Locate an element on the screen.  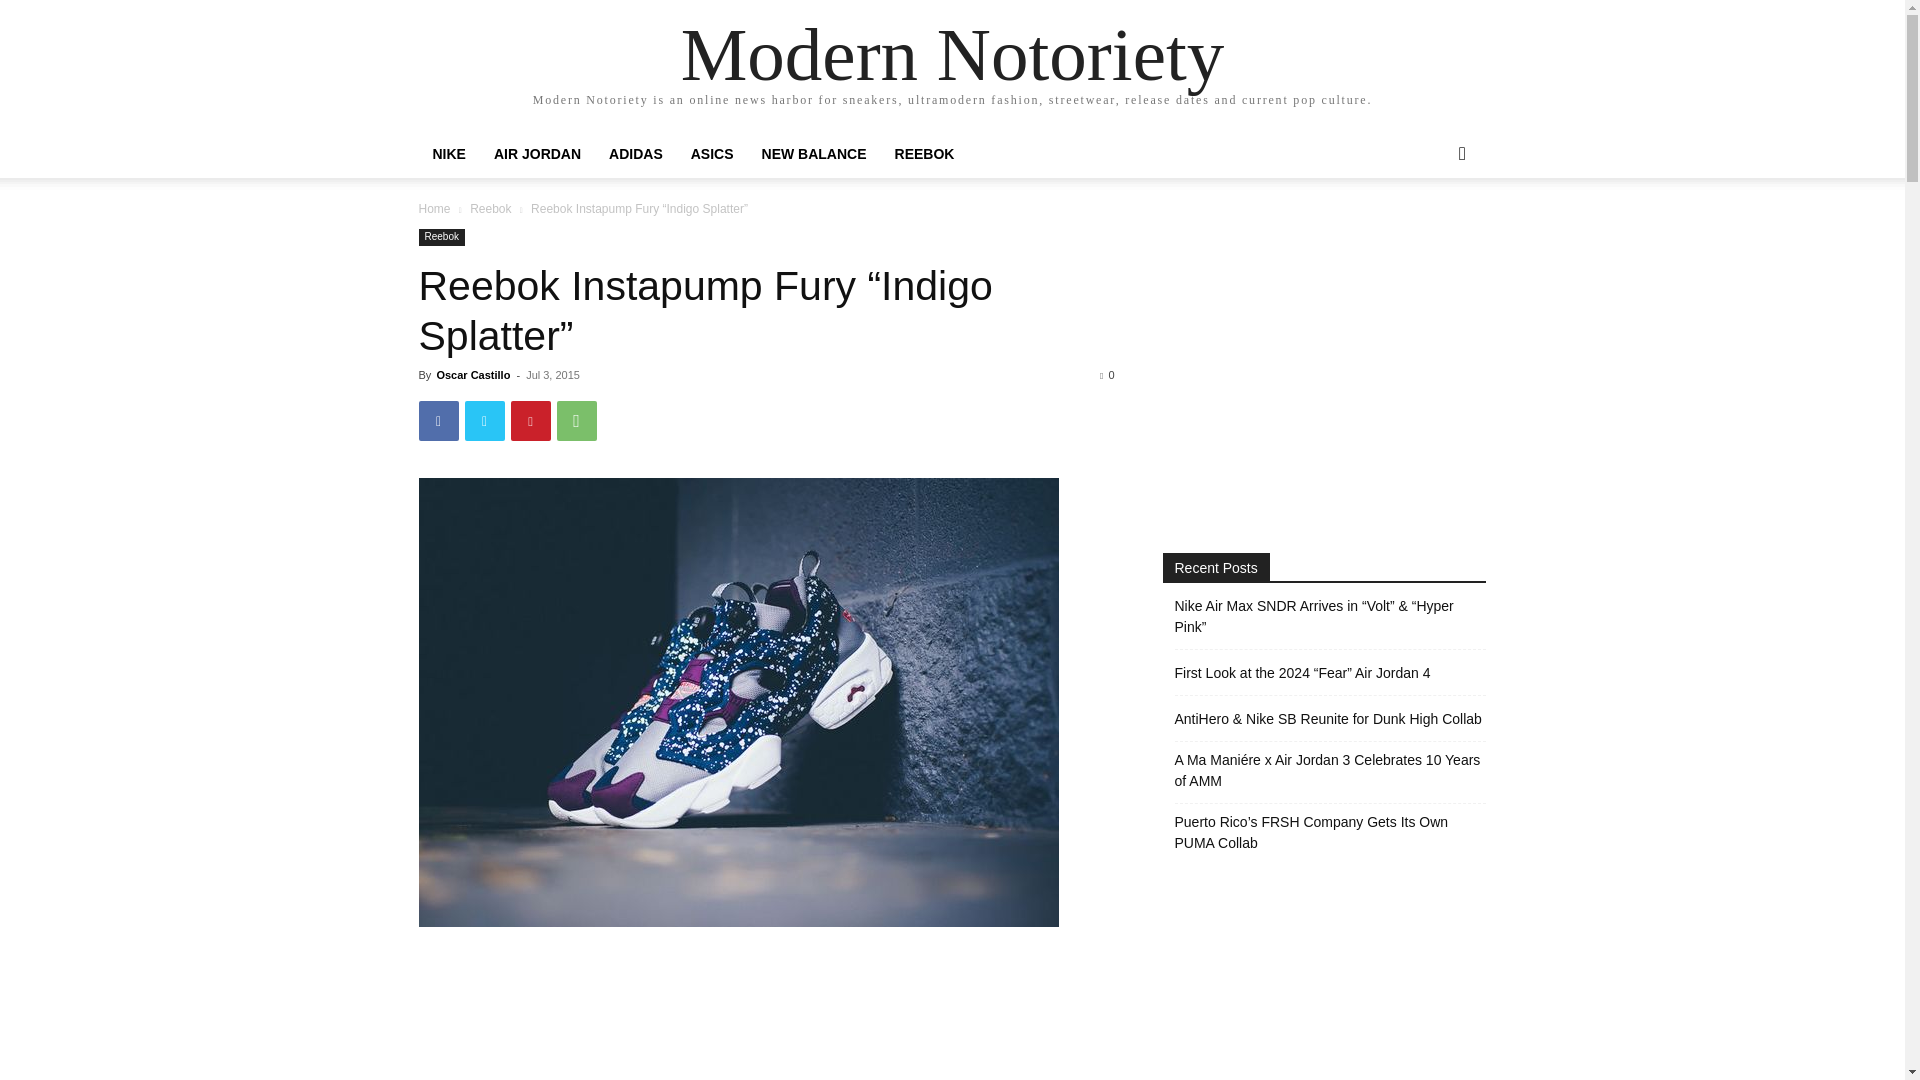
Pinterest is located at coordinates (530, 420).